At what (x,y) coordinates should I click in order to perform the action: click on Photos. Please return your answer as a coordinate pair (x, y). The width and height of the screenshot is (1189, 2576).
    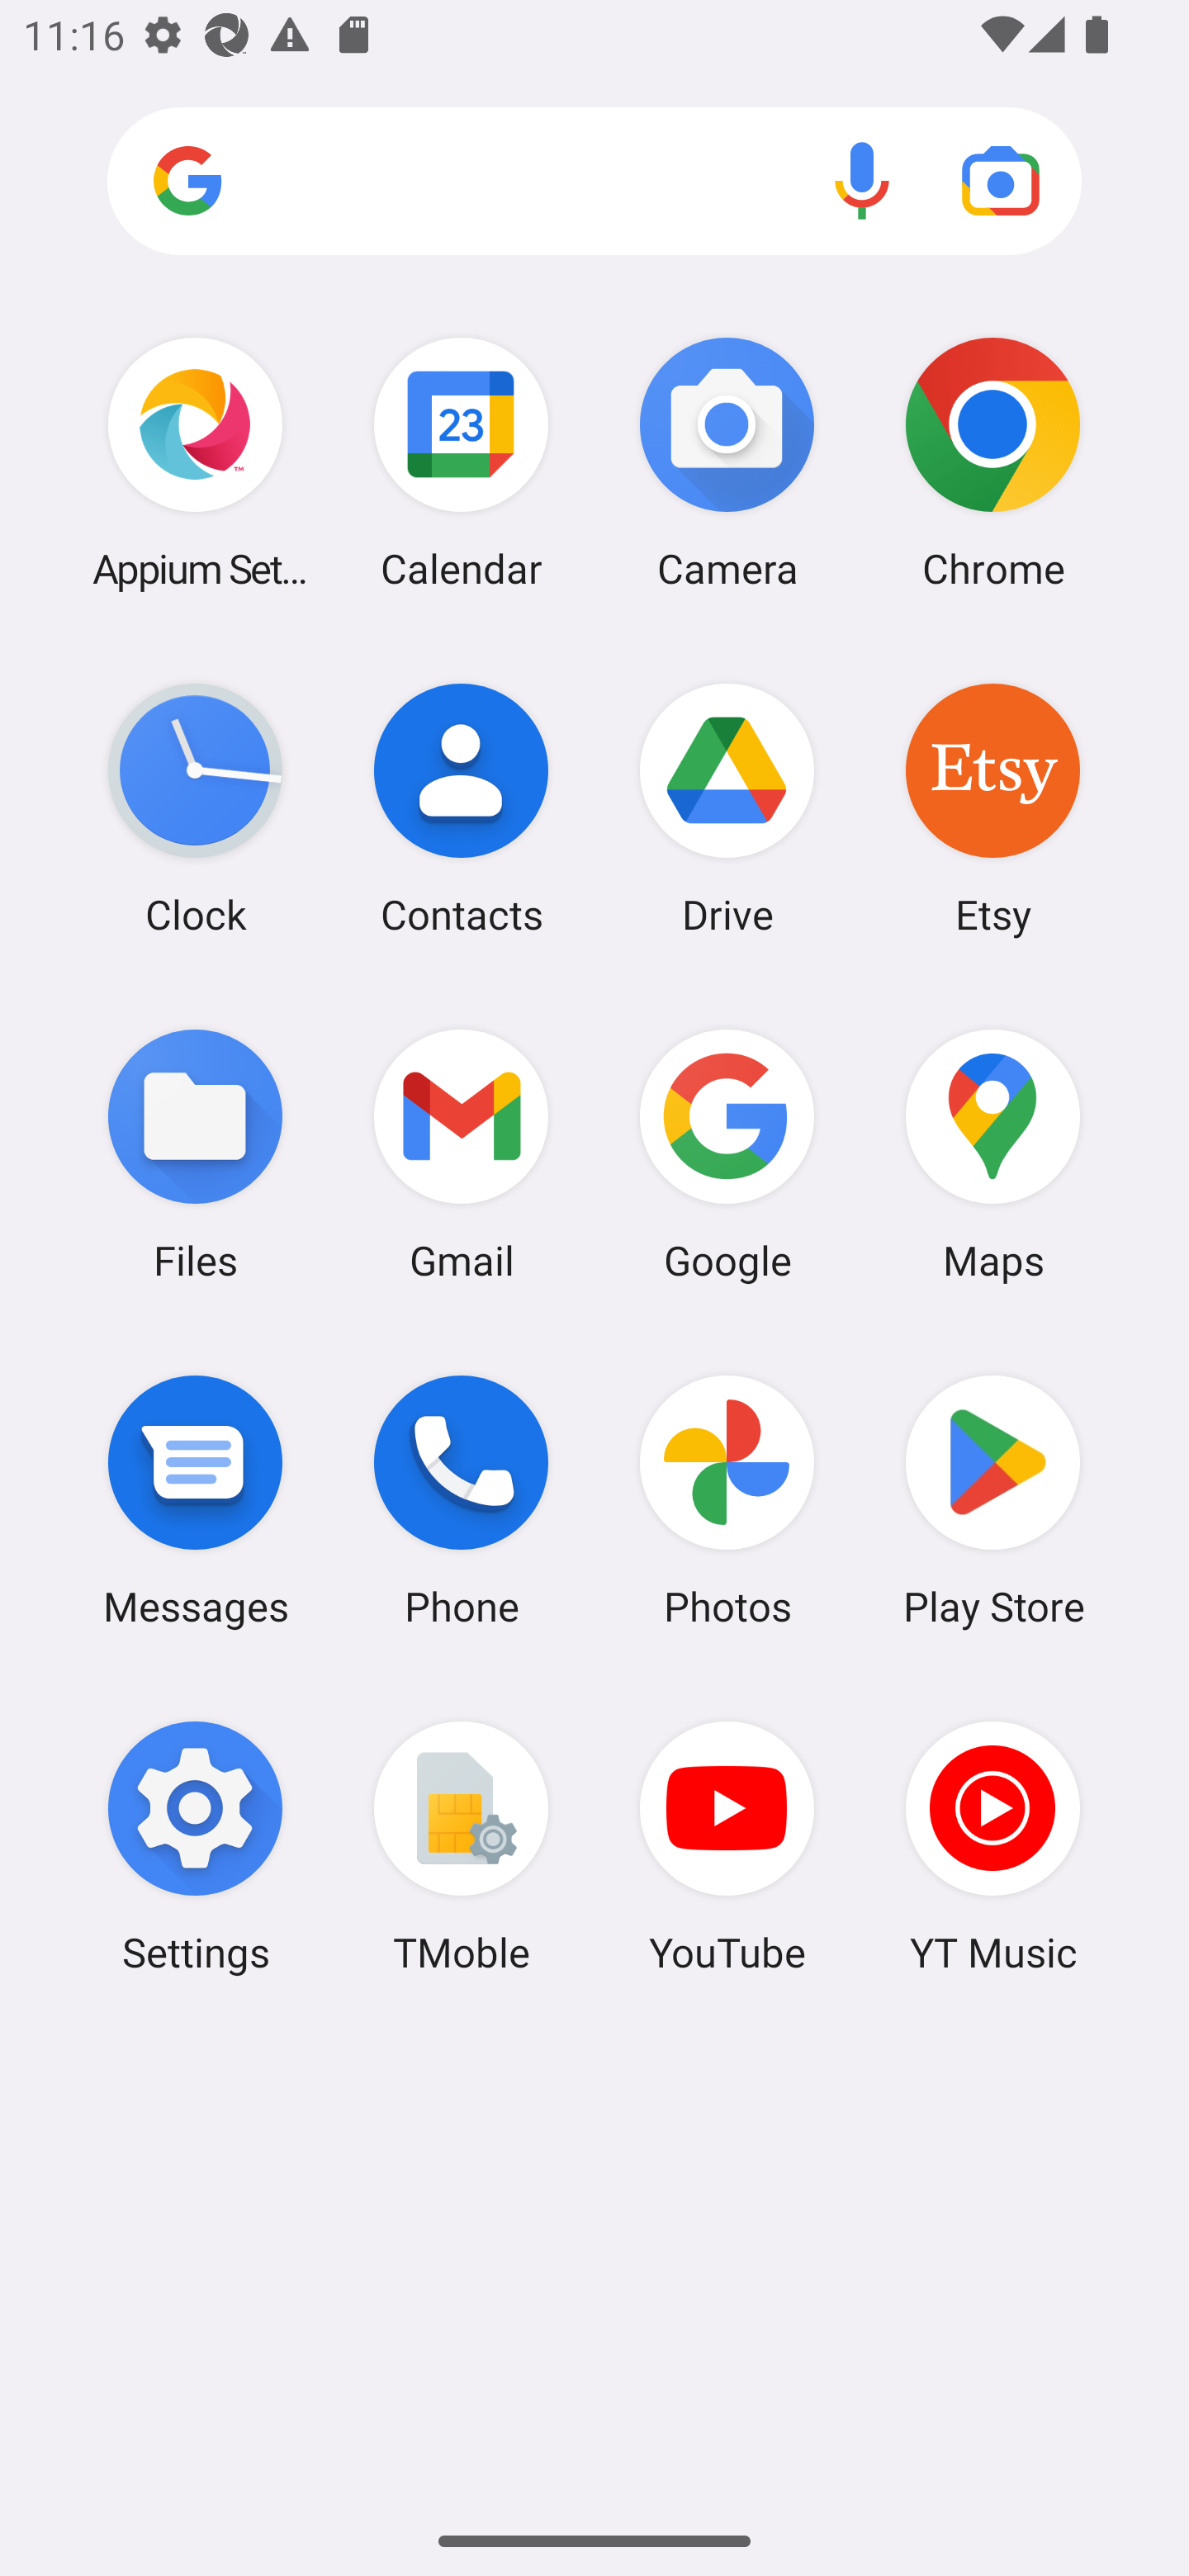
    Looking at the image, I should click on (727, 1500).